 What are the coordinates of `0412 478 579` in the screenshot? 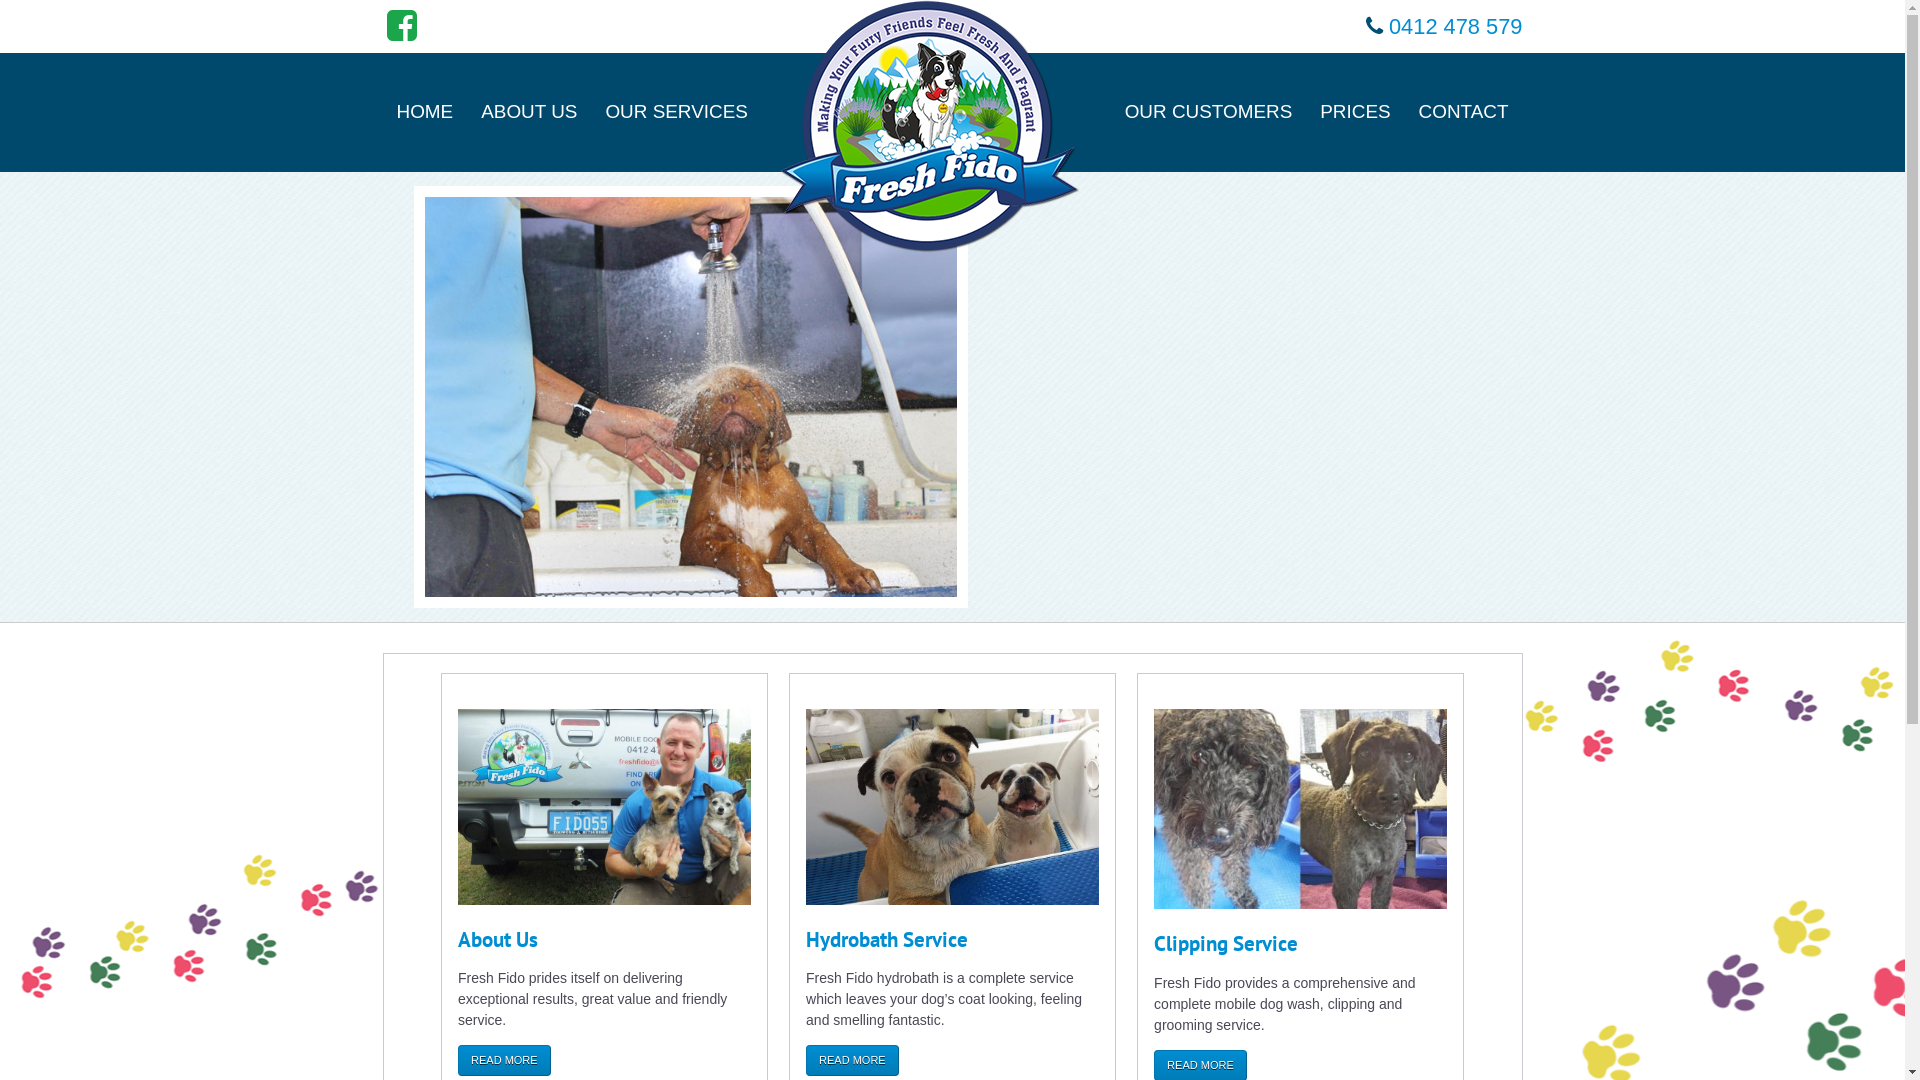 It's located at (1456, 26).